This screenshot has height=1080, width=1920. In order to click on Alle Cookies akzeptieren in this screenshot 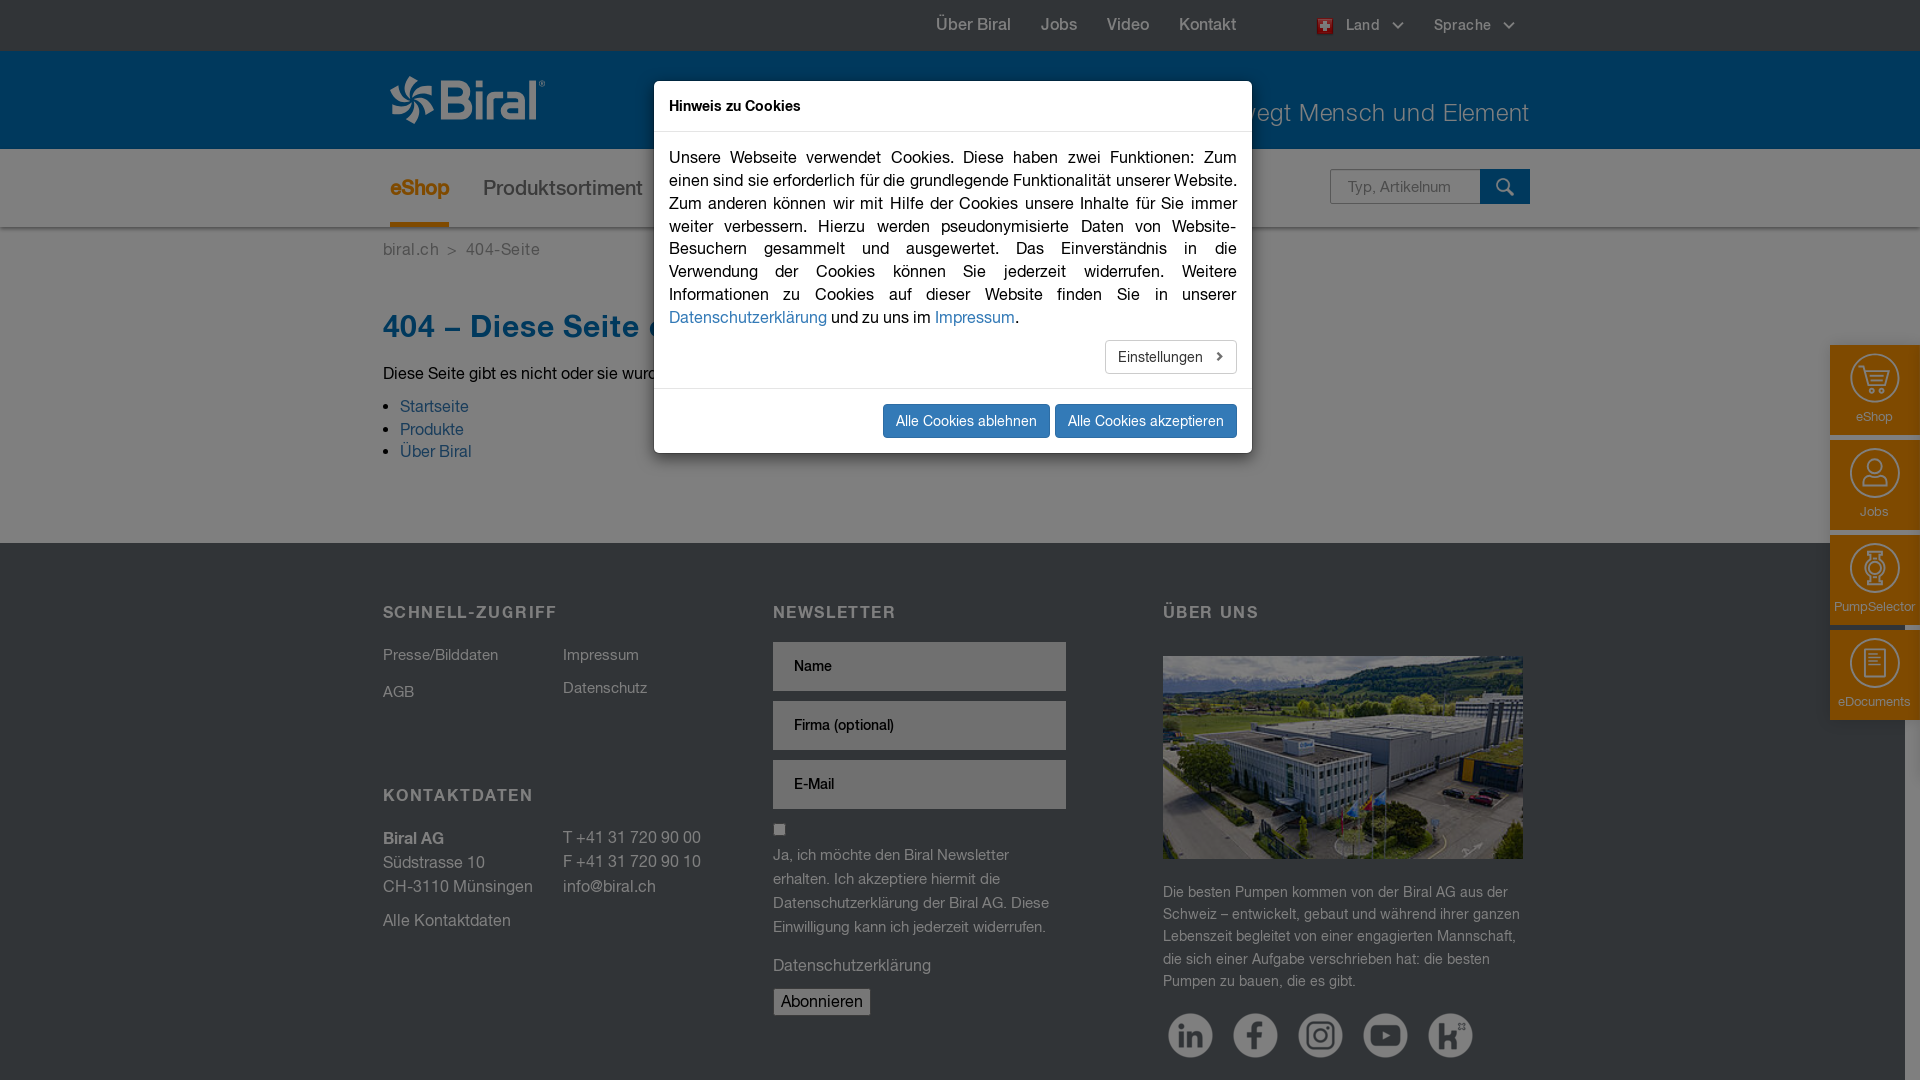, I will do `click(1145, 421)`.